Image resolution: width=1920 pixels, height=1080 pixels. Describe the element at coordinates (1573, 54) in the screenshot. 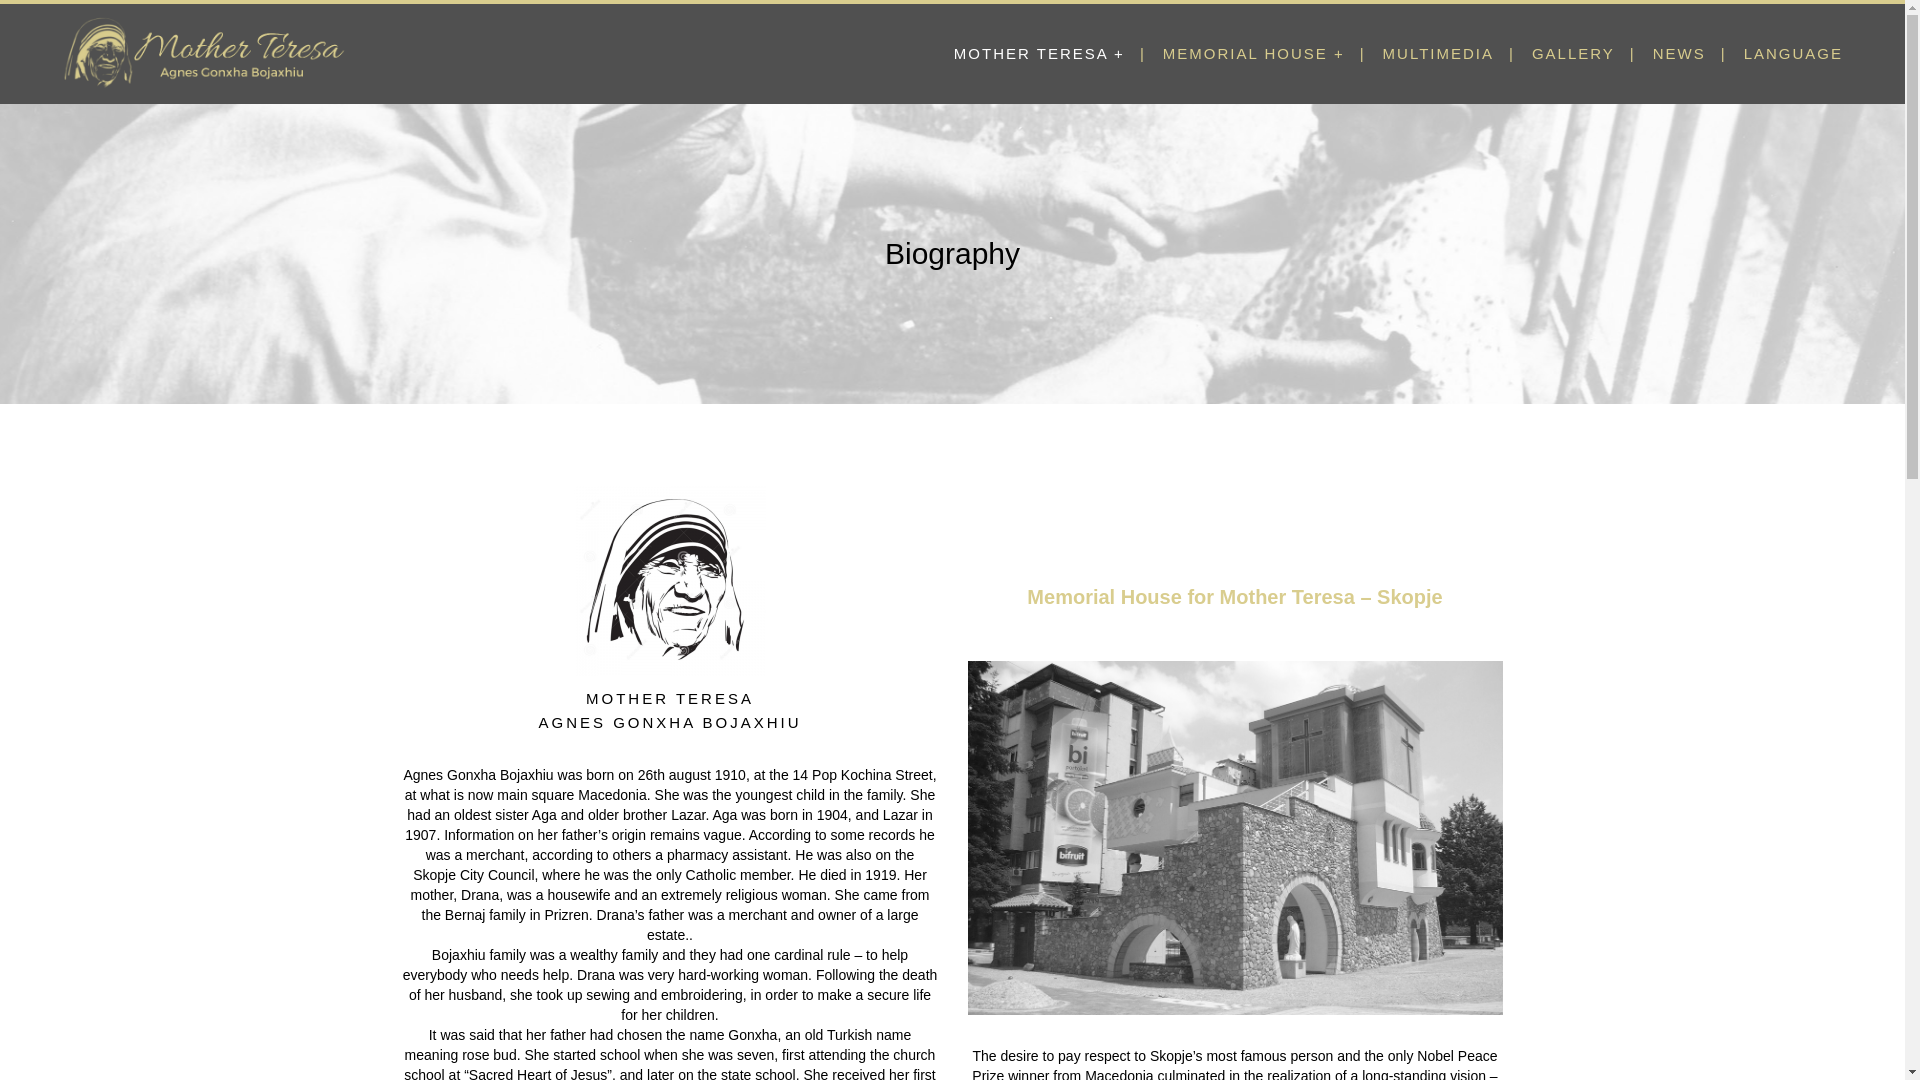

I see `GALLERY` at that location.